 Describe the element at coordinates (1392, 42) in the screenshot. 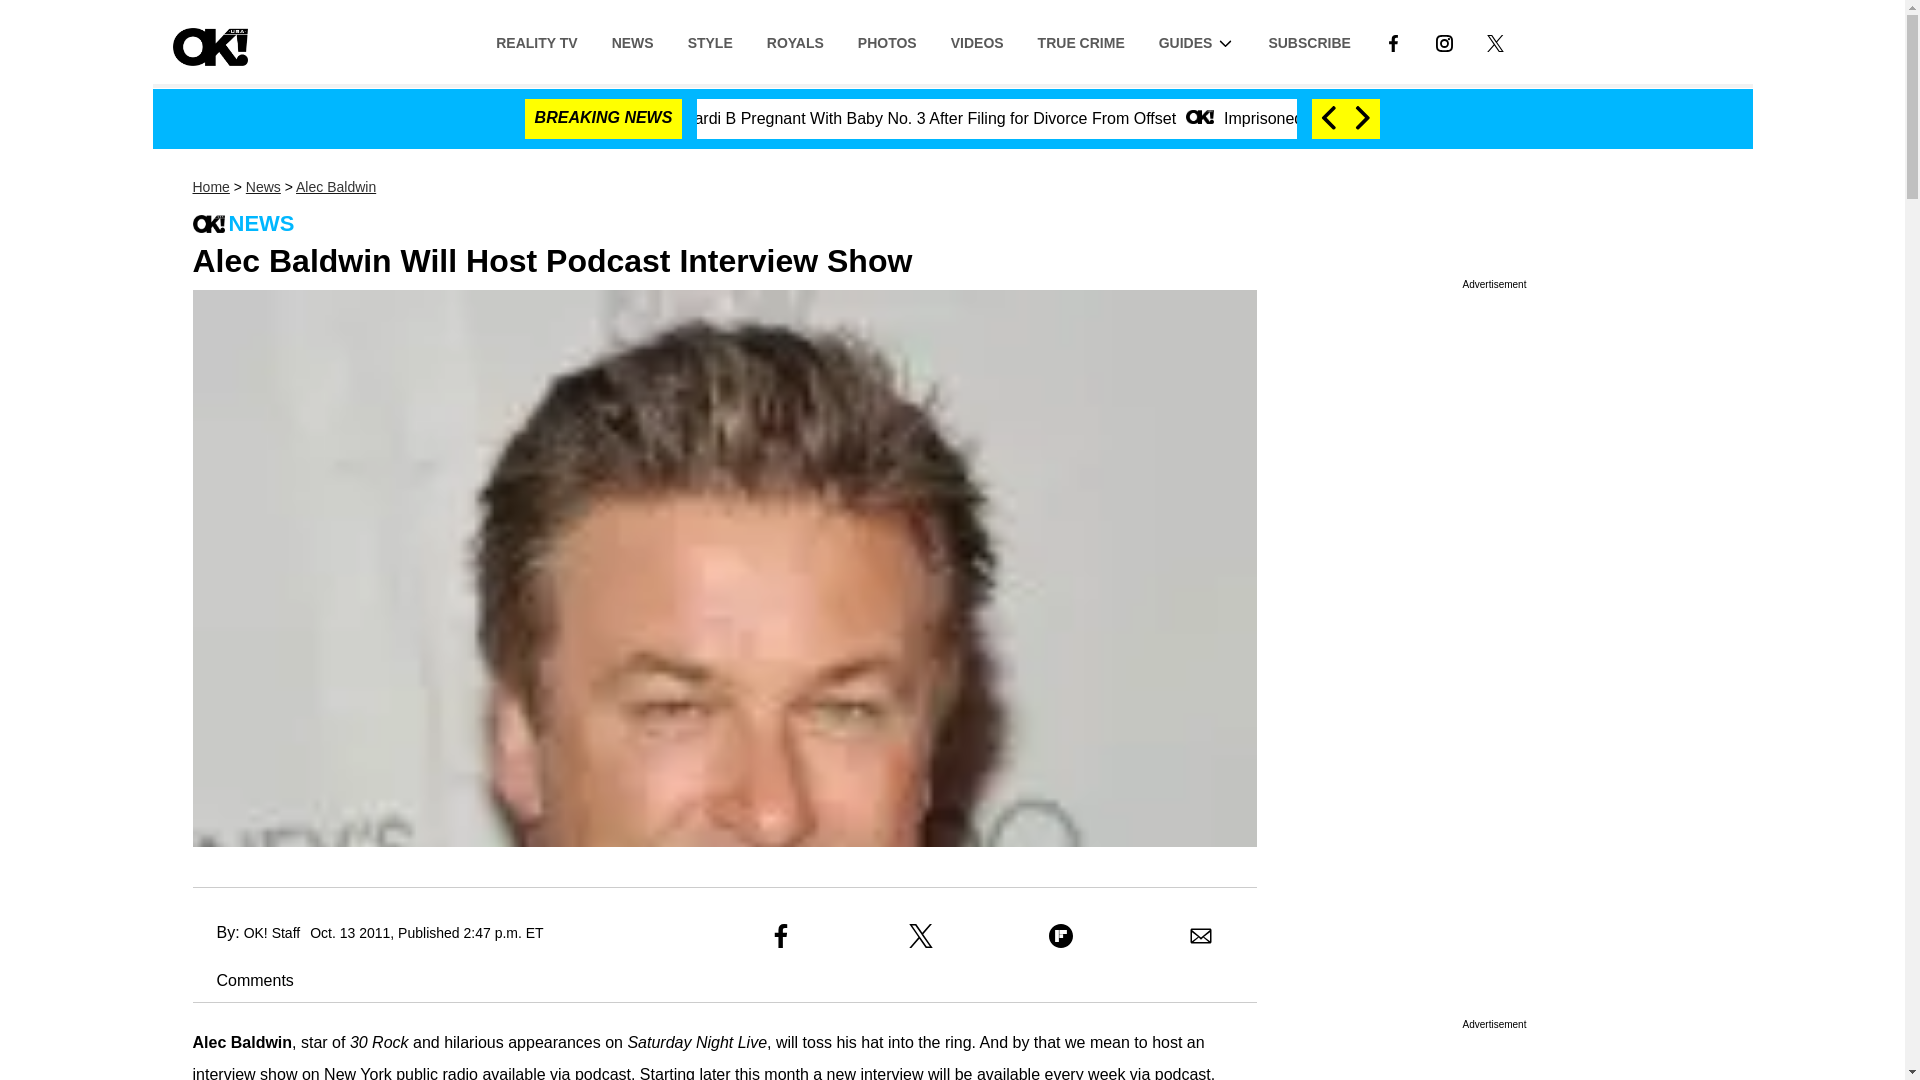

I see `LINK TO FACEBOOK` at that location.